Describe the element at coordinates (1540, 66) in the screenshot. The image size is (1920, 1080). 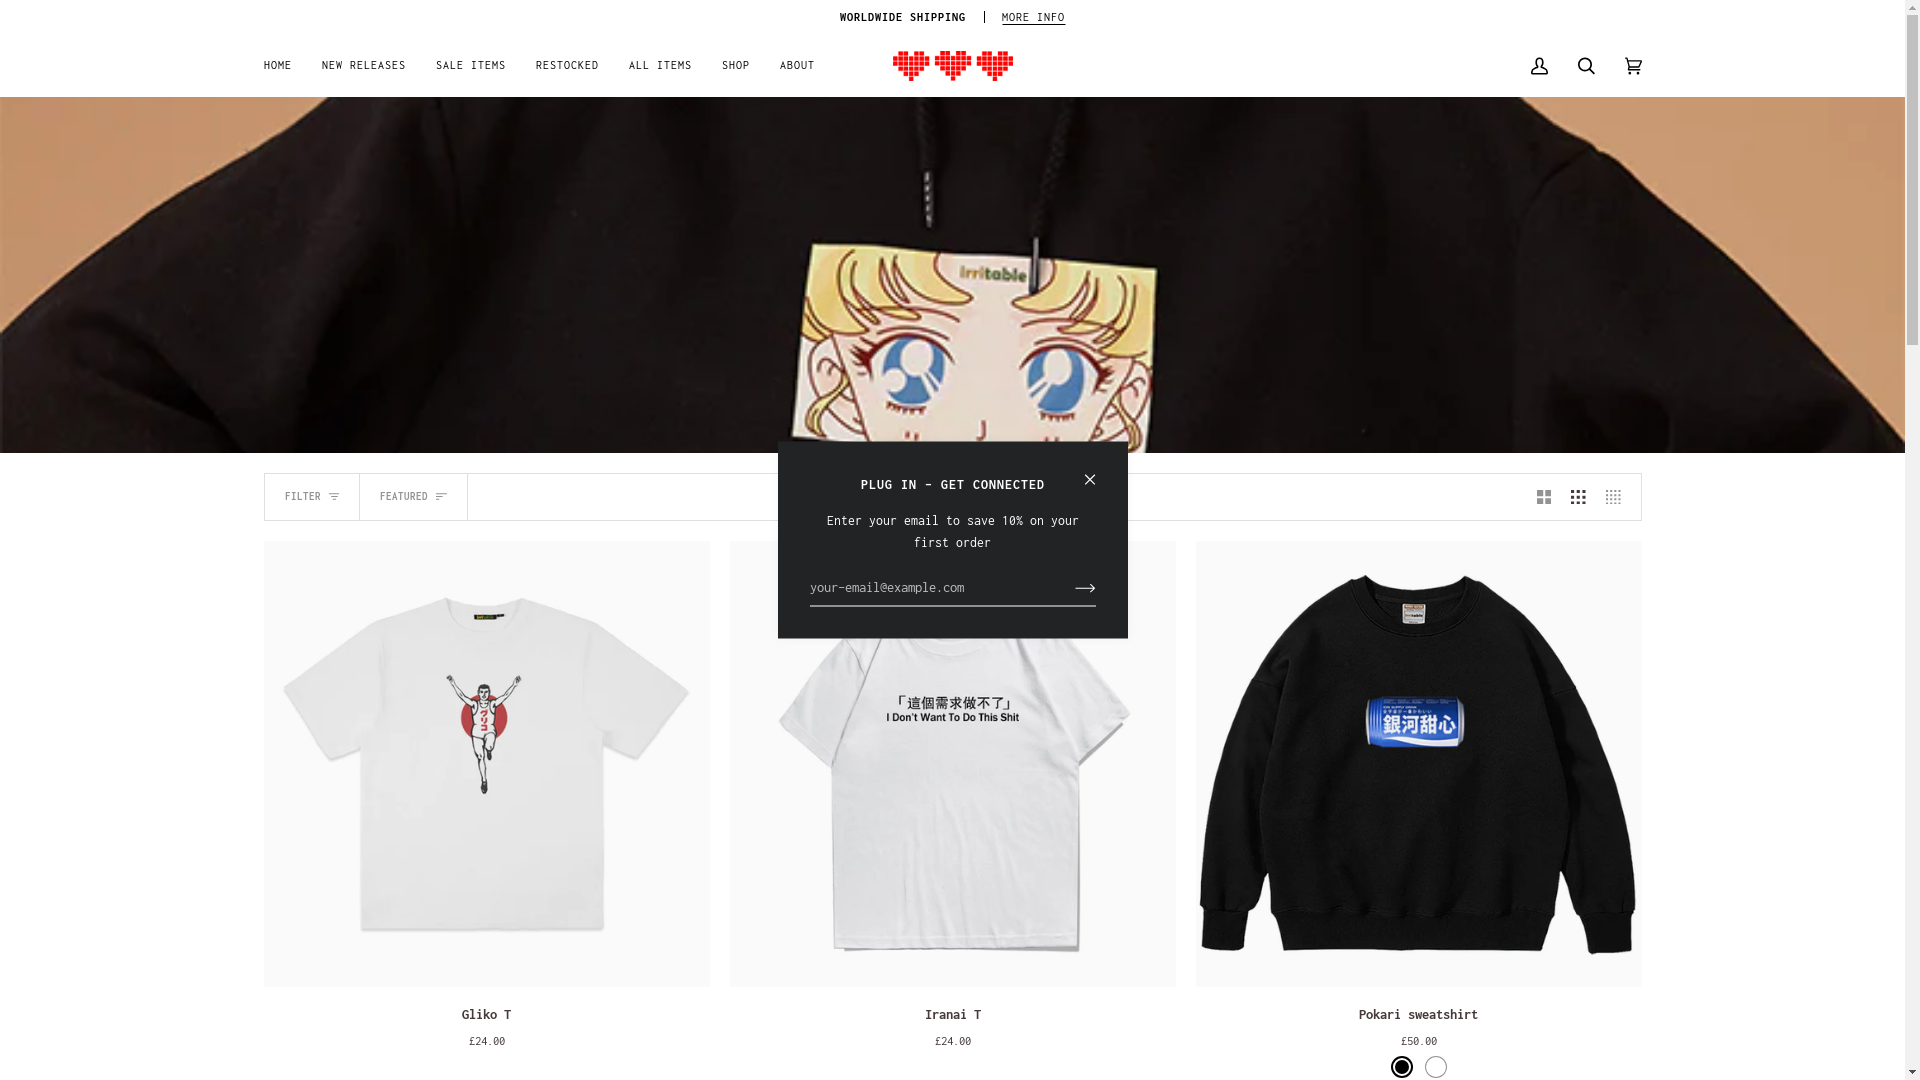
I see `MY ACCOUNT` at that location.